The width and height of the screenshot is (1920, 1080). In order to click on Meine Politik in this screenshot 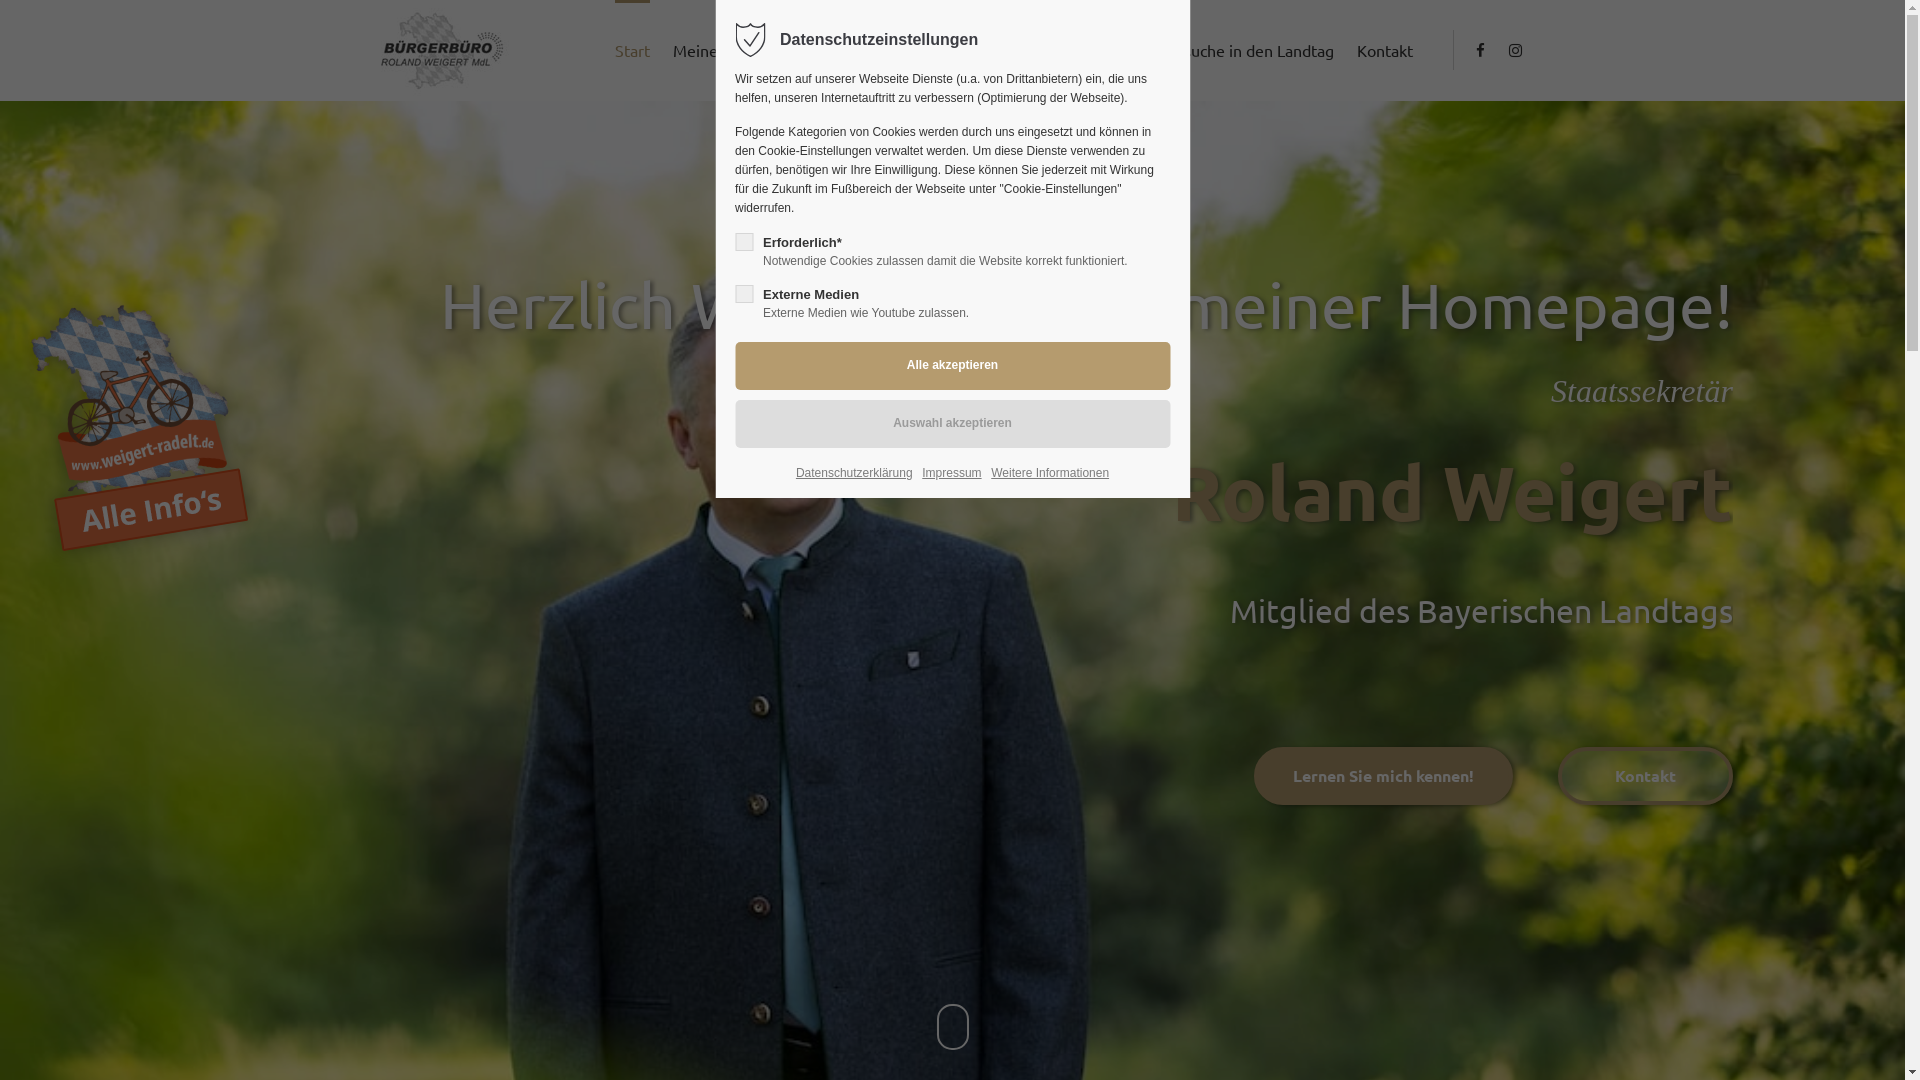, I will do `click(841, 50)`.